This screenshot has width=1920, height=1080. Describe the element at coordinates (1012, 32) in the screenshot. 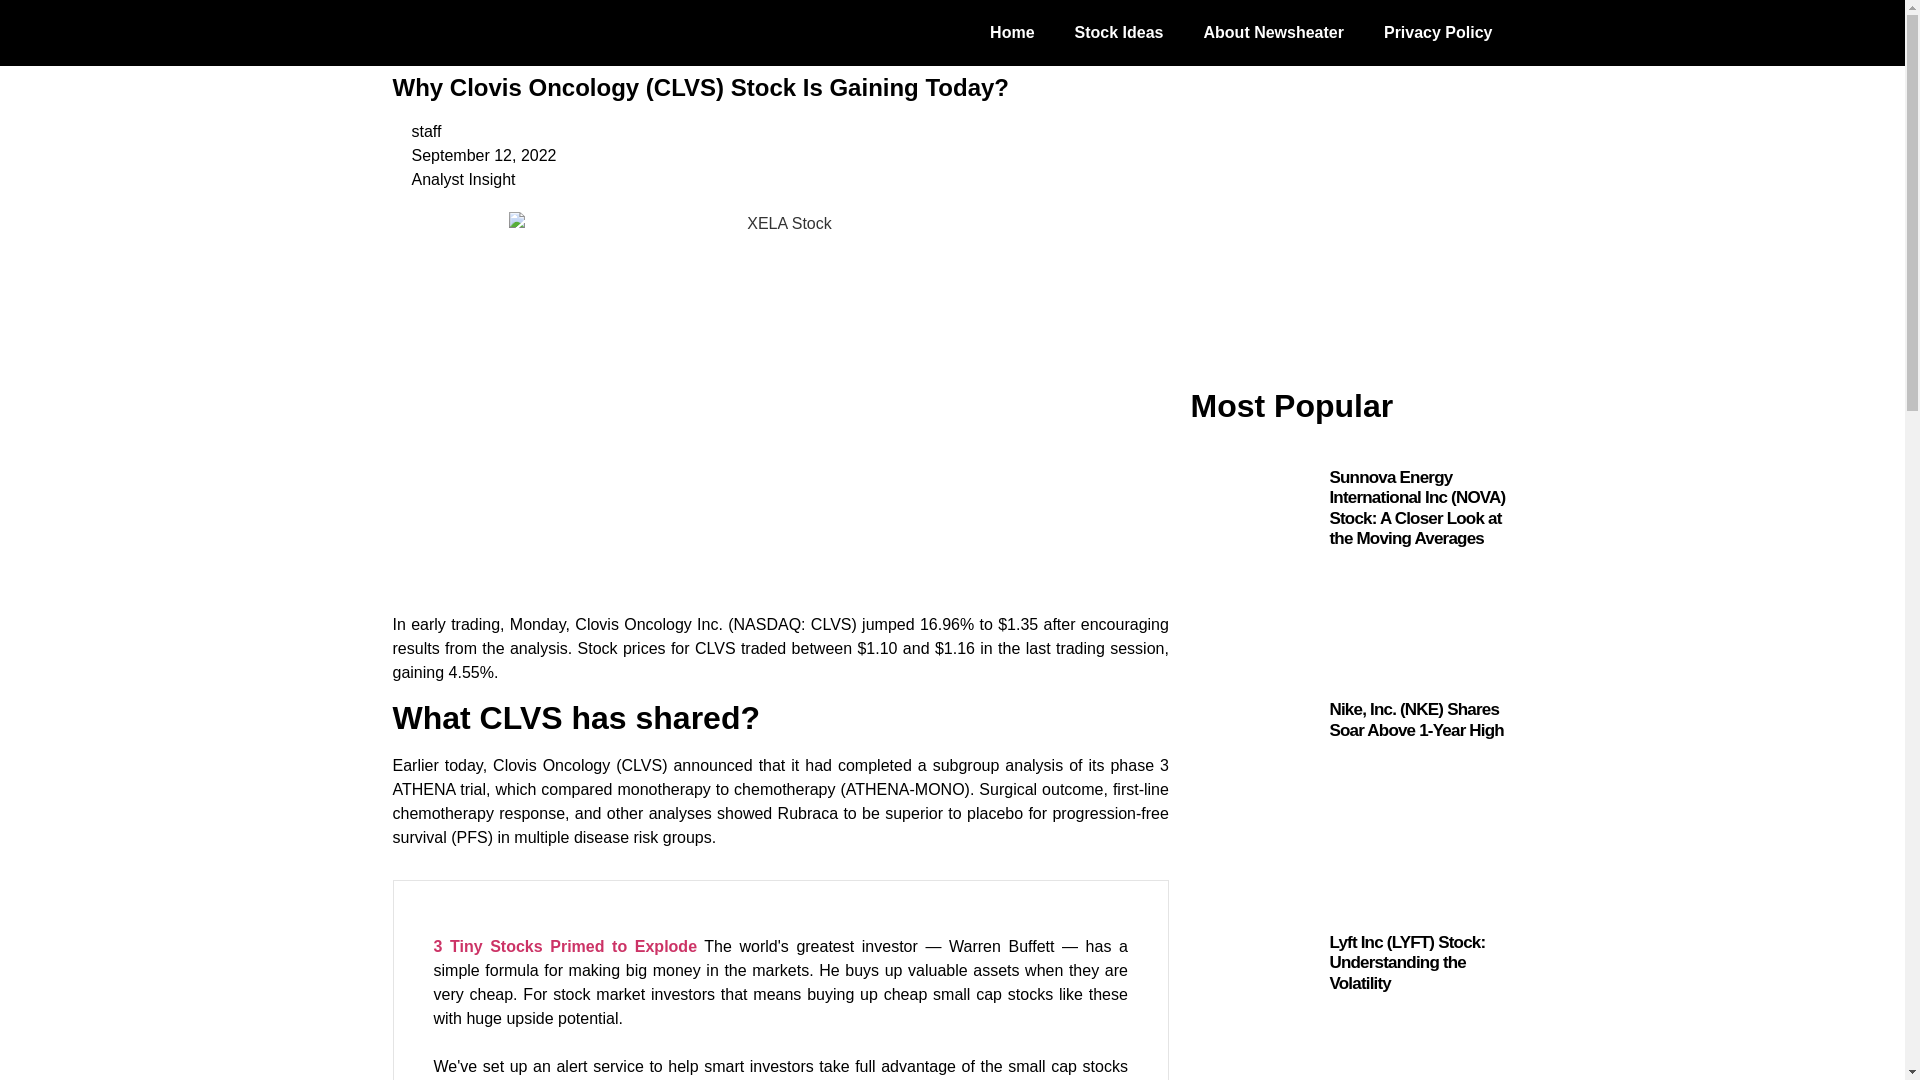

I see `Home` at that location.